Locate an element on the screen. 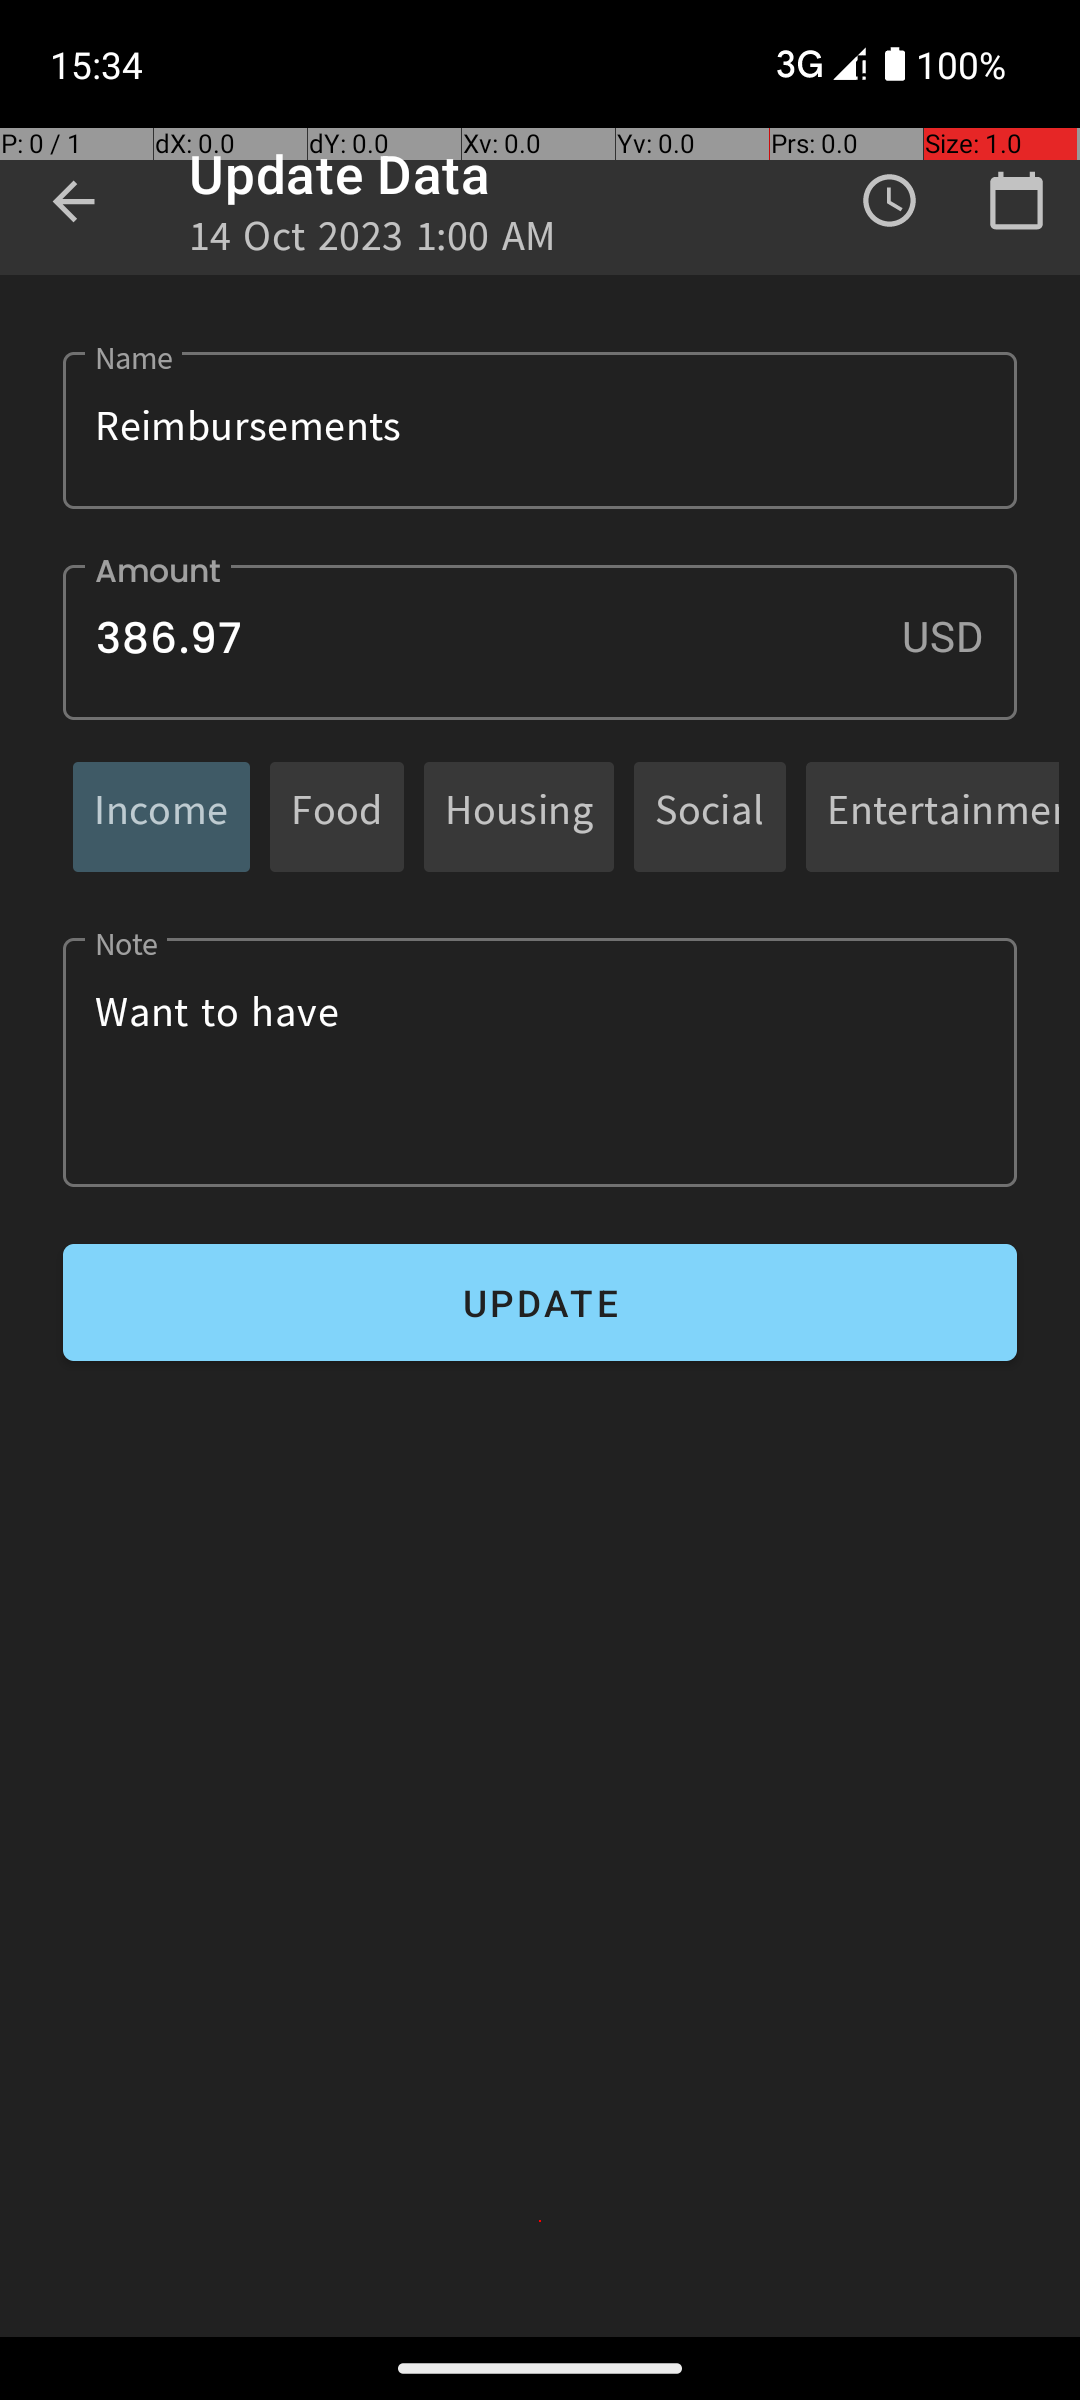  Food is located at coordinates (337, 816).